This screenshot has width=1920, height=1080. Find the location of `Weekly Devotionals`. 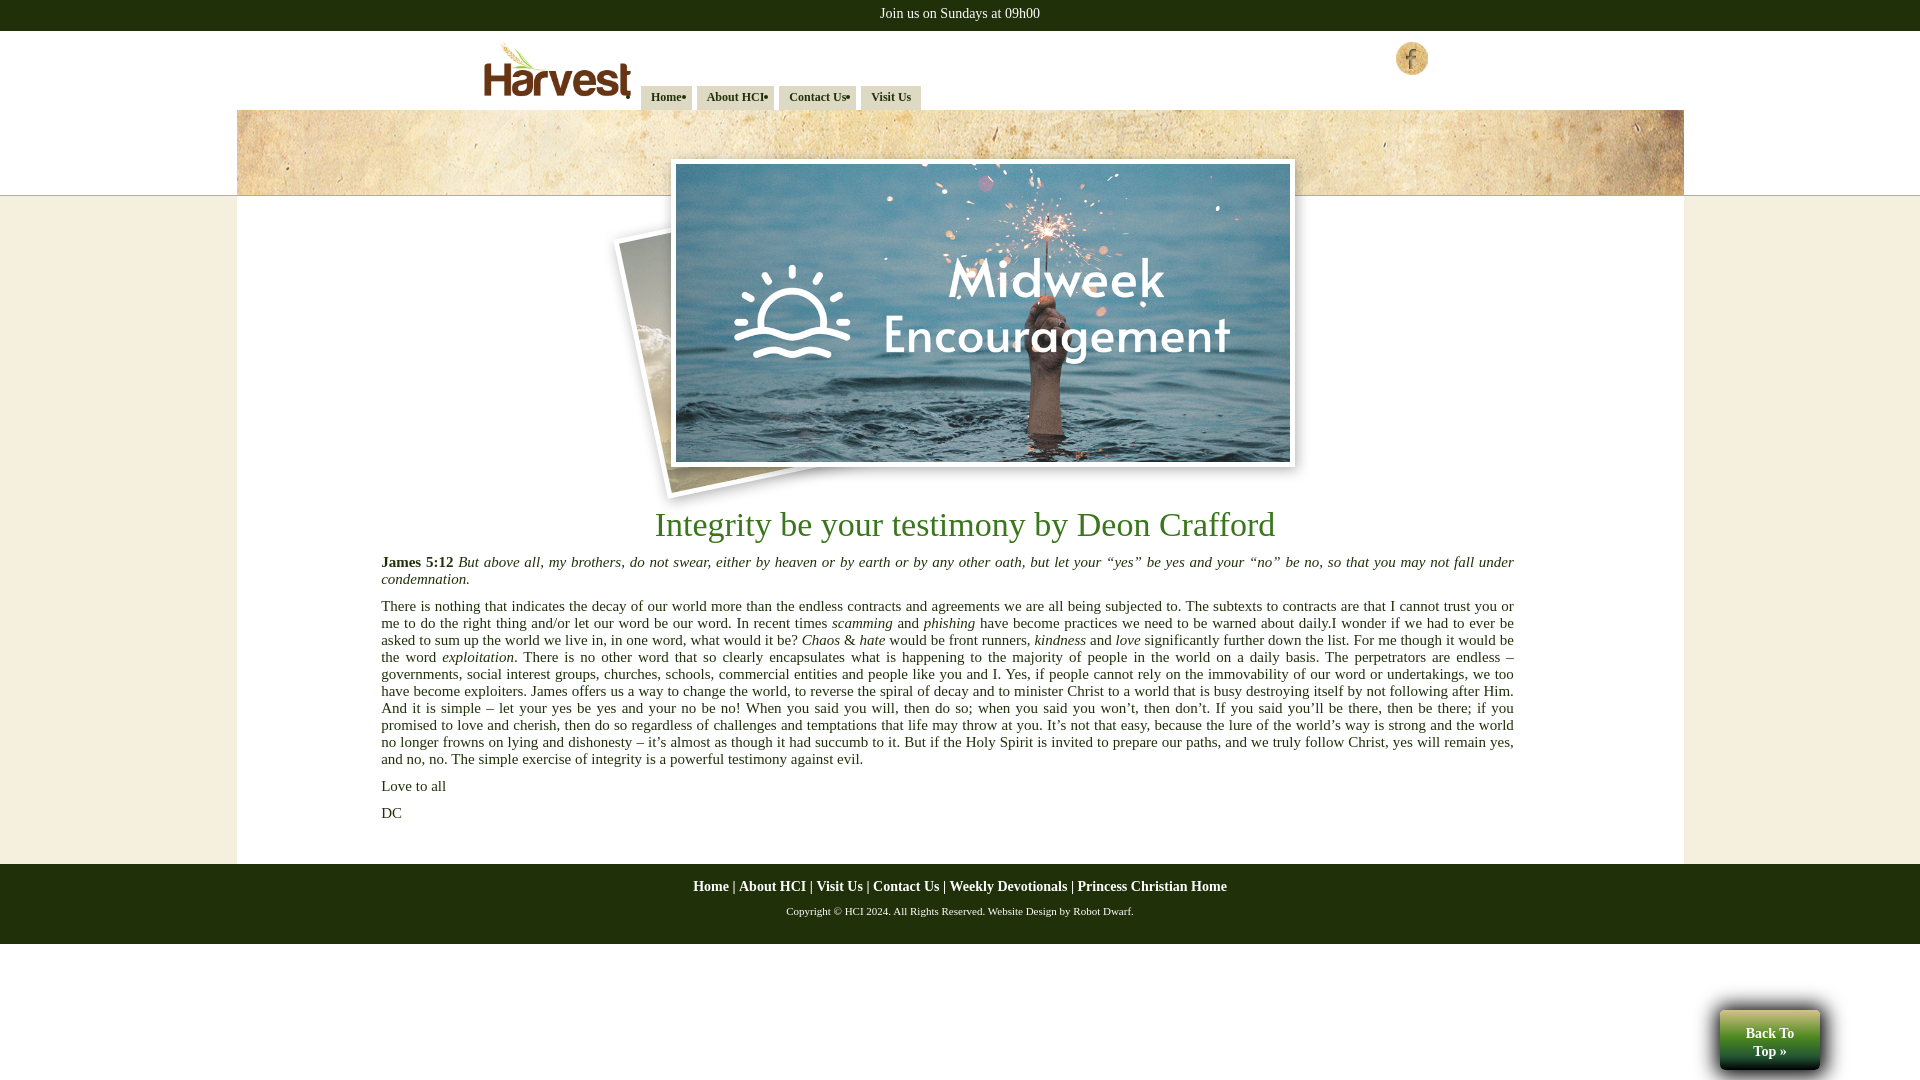

Weekly Devotionals is located at coordinates (1014, 886).